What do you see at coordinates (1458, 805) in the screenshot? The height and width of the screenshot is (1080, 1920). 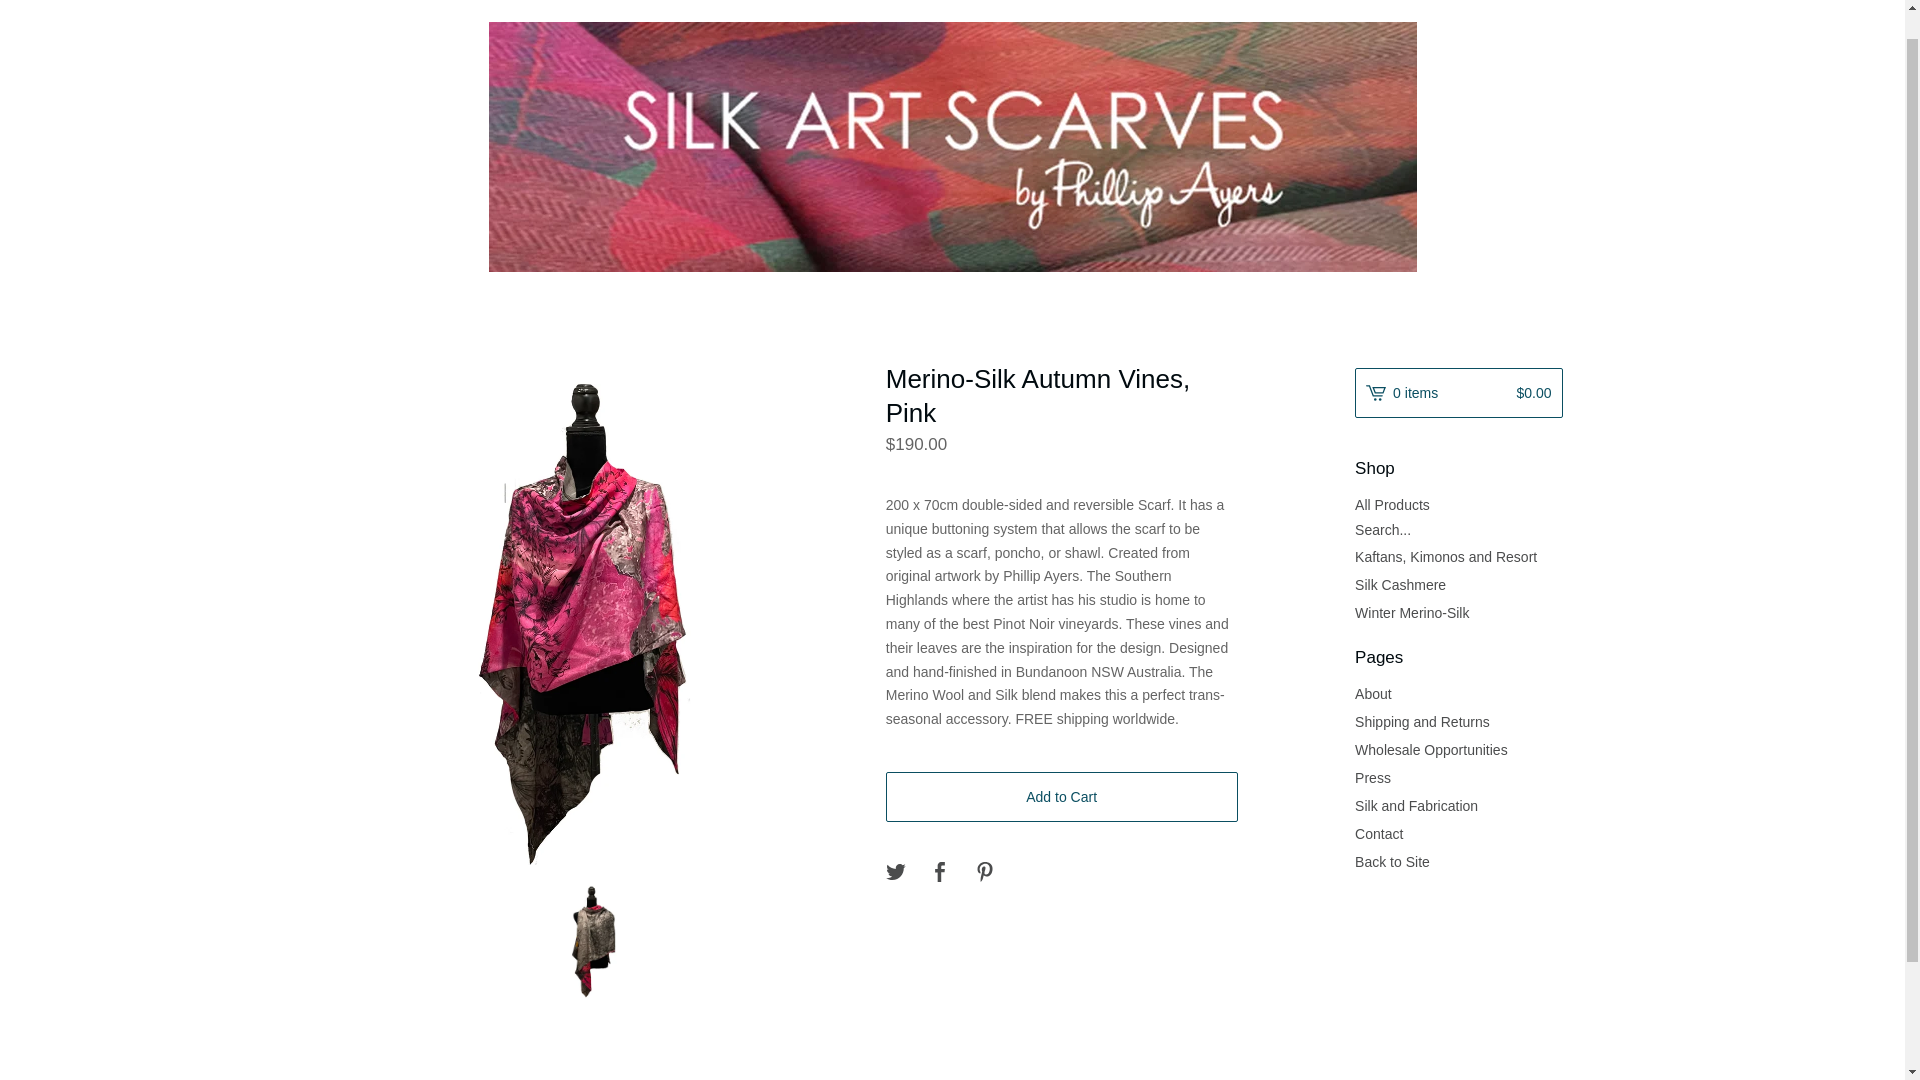 I see `View Silk and Fabrication` at bounding box center [1458, 805].